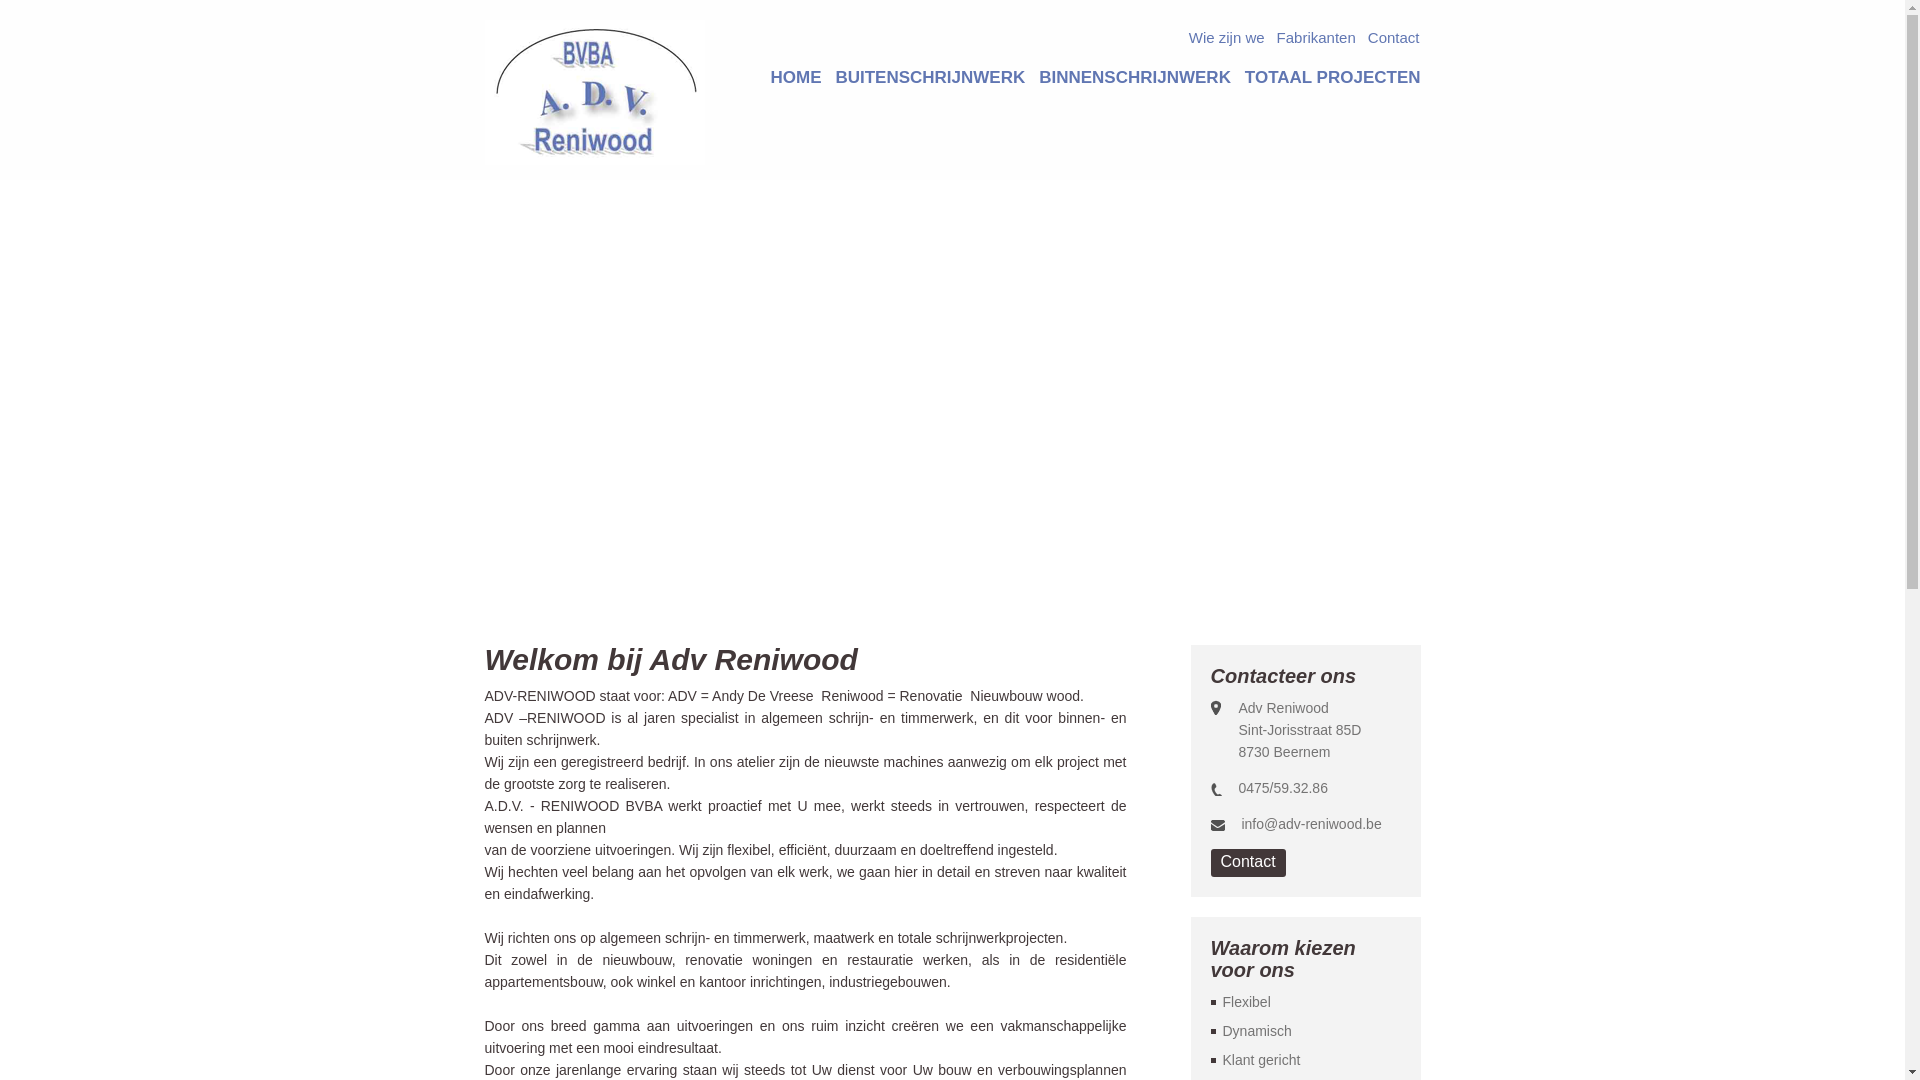 This screenshot has width=1920, height=1080. I want to click on Contact, so click(1394, 40).